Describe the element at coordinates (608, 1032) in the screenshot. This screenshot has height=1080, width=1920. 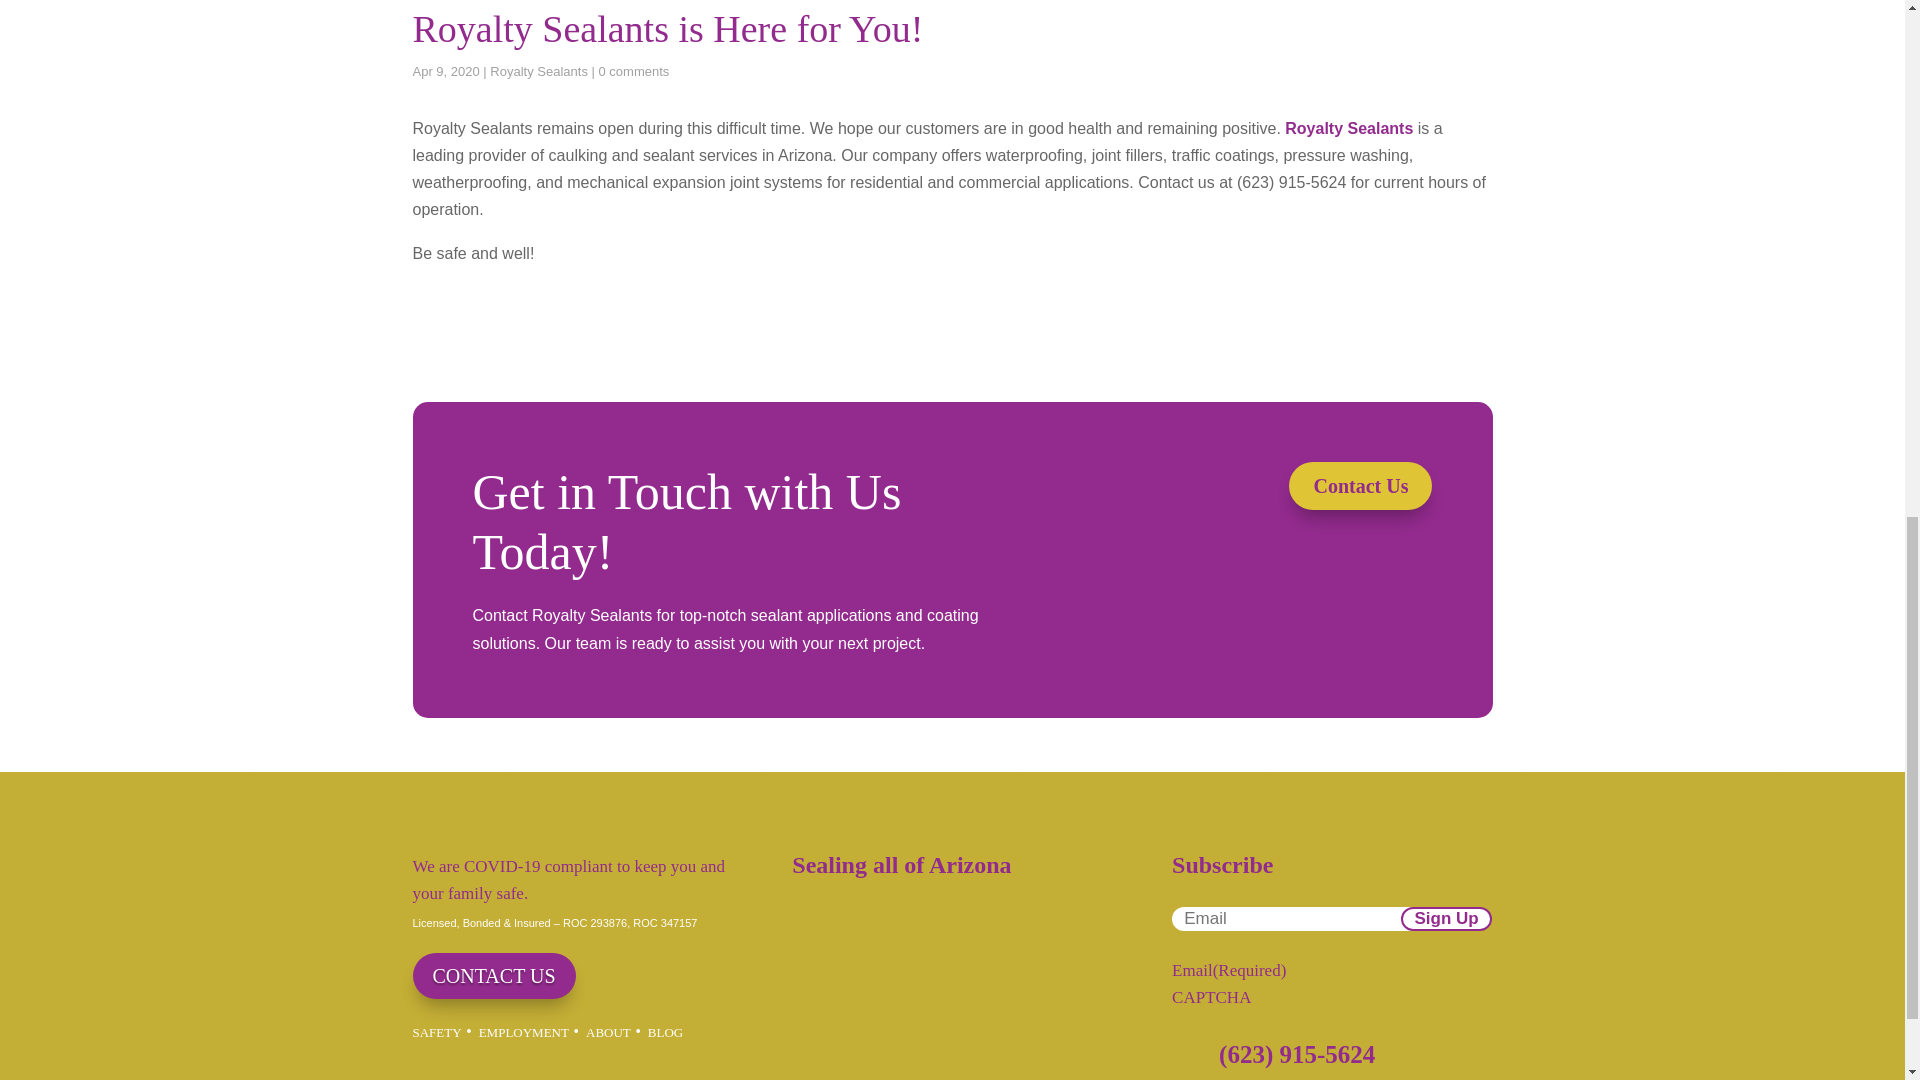
I see `ABOUT` at that location.